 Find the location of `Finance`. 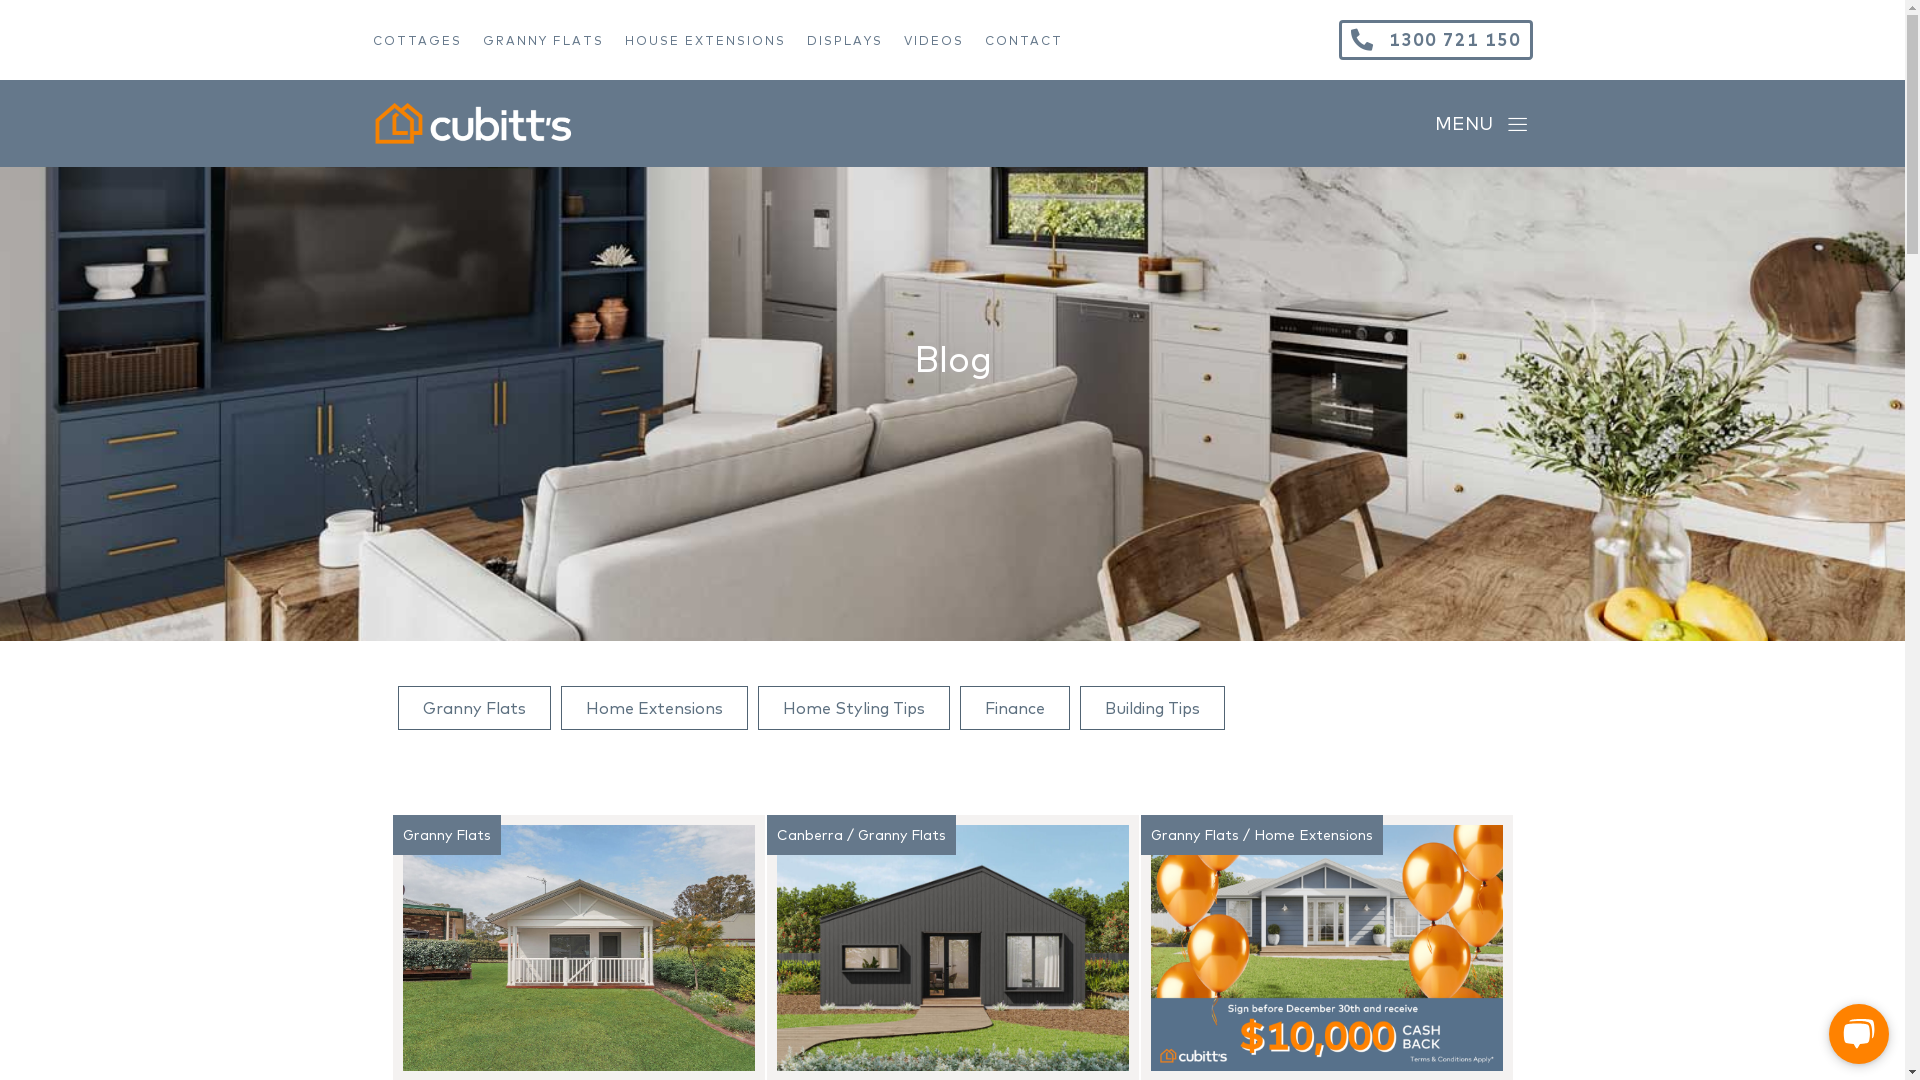

Finance is located at coordinates (1015, 708).